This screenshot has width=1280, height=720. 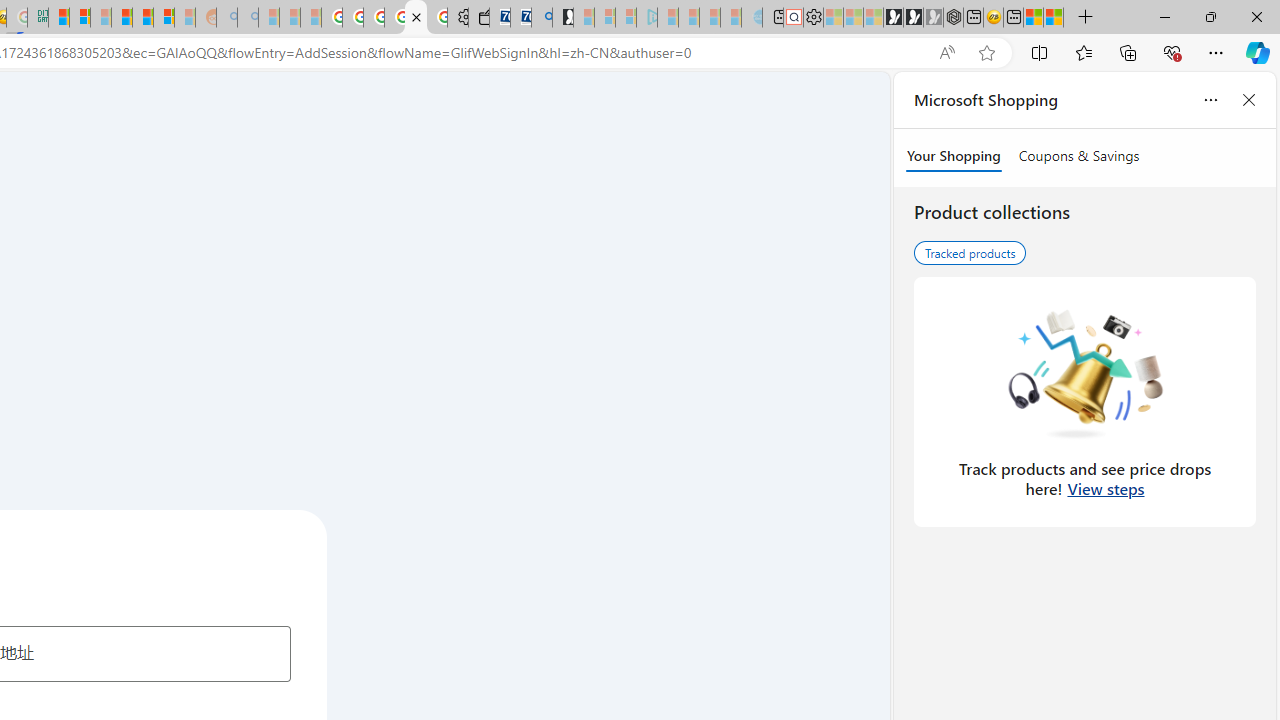 I want to click on Kinda Frugal - MSN, so click(x=143, y=18).